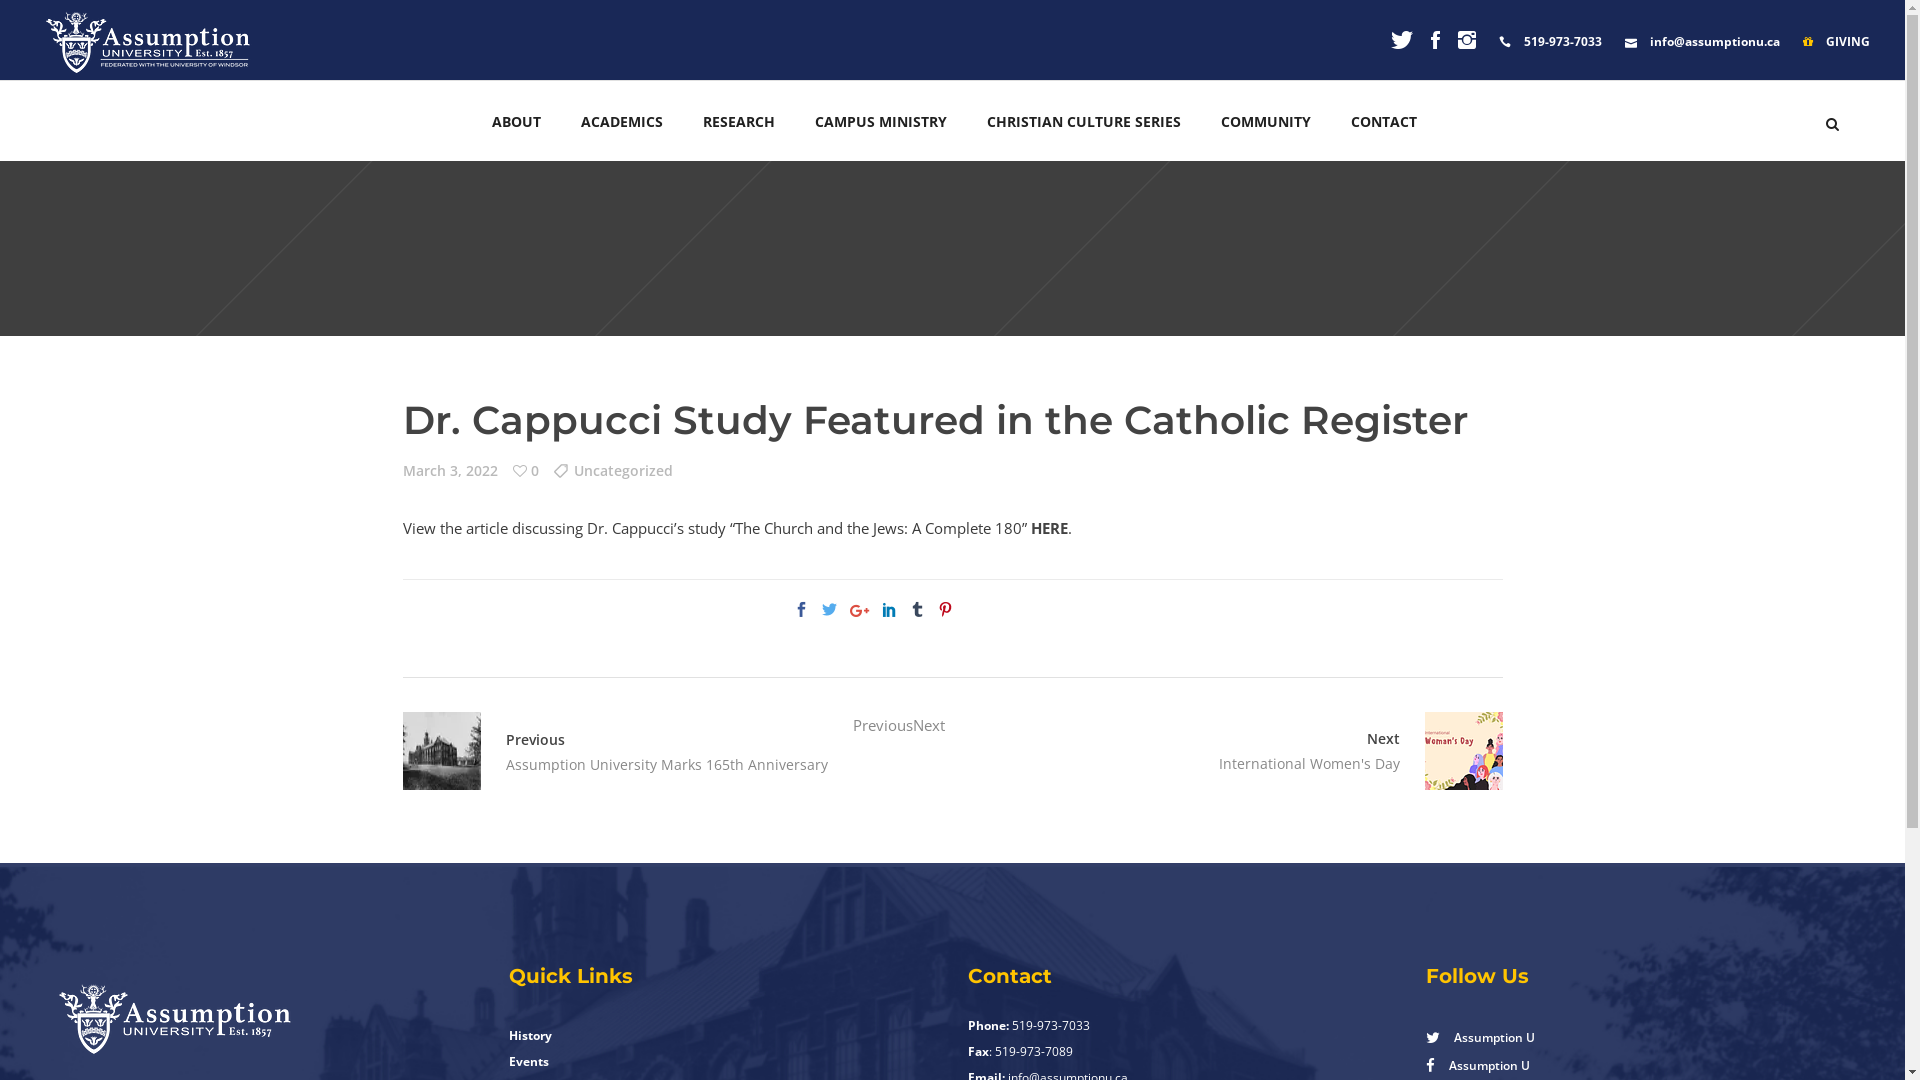 Image resolution: width=1920 pixels, height=1080 pixels. What do you see at coordinates (1452, 751) in the screenshot?
I see `Next
International Women's Day` at bounding box center [1452, 751].